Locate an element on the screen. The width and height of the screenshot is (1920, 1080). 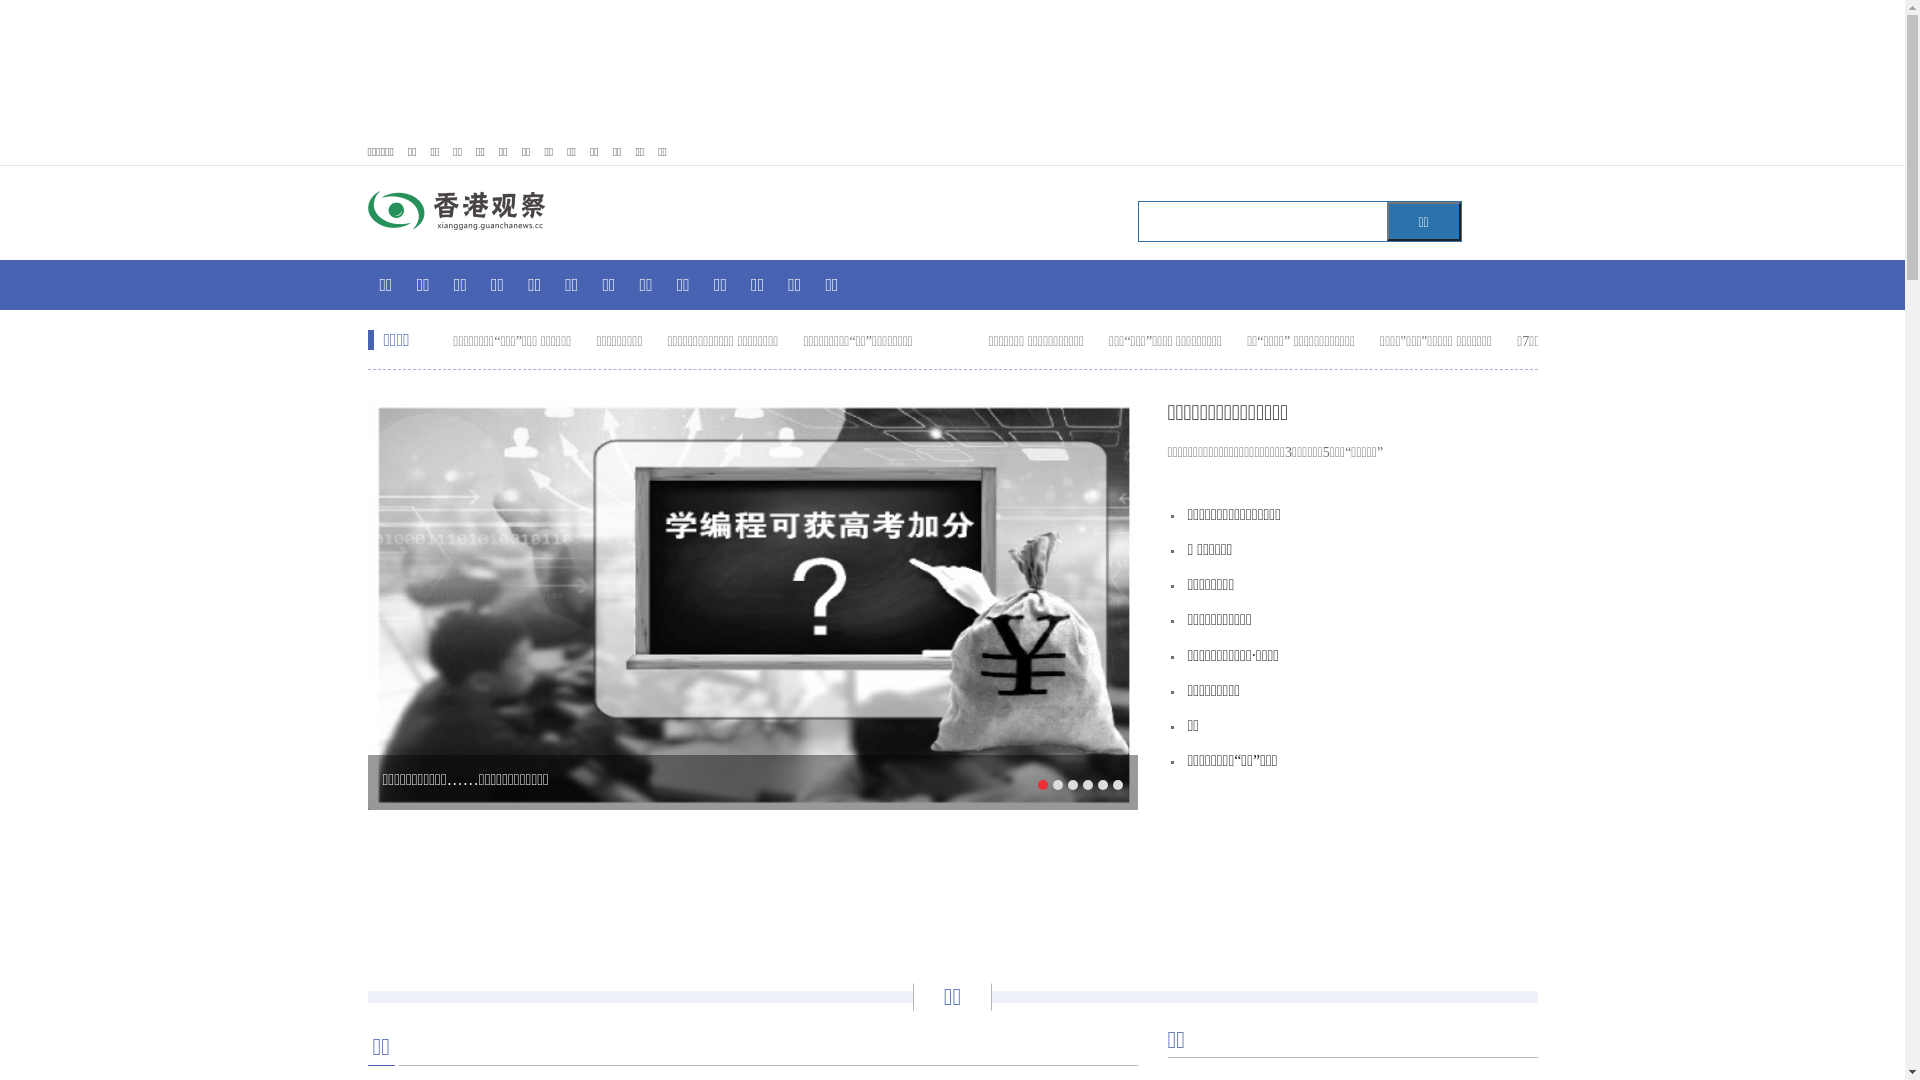
Advertisement is located at coordinates (953, 885).